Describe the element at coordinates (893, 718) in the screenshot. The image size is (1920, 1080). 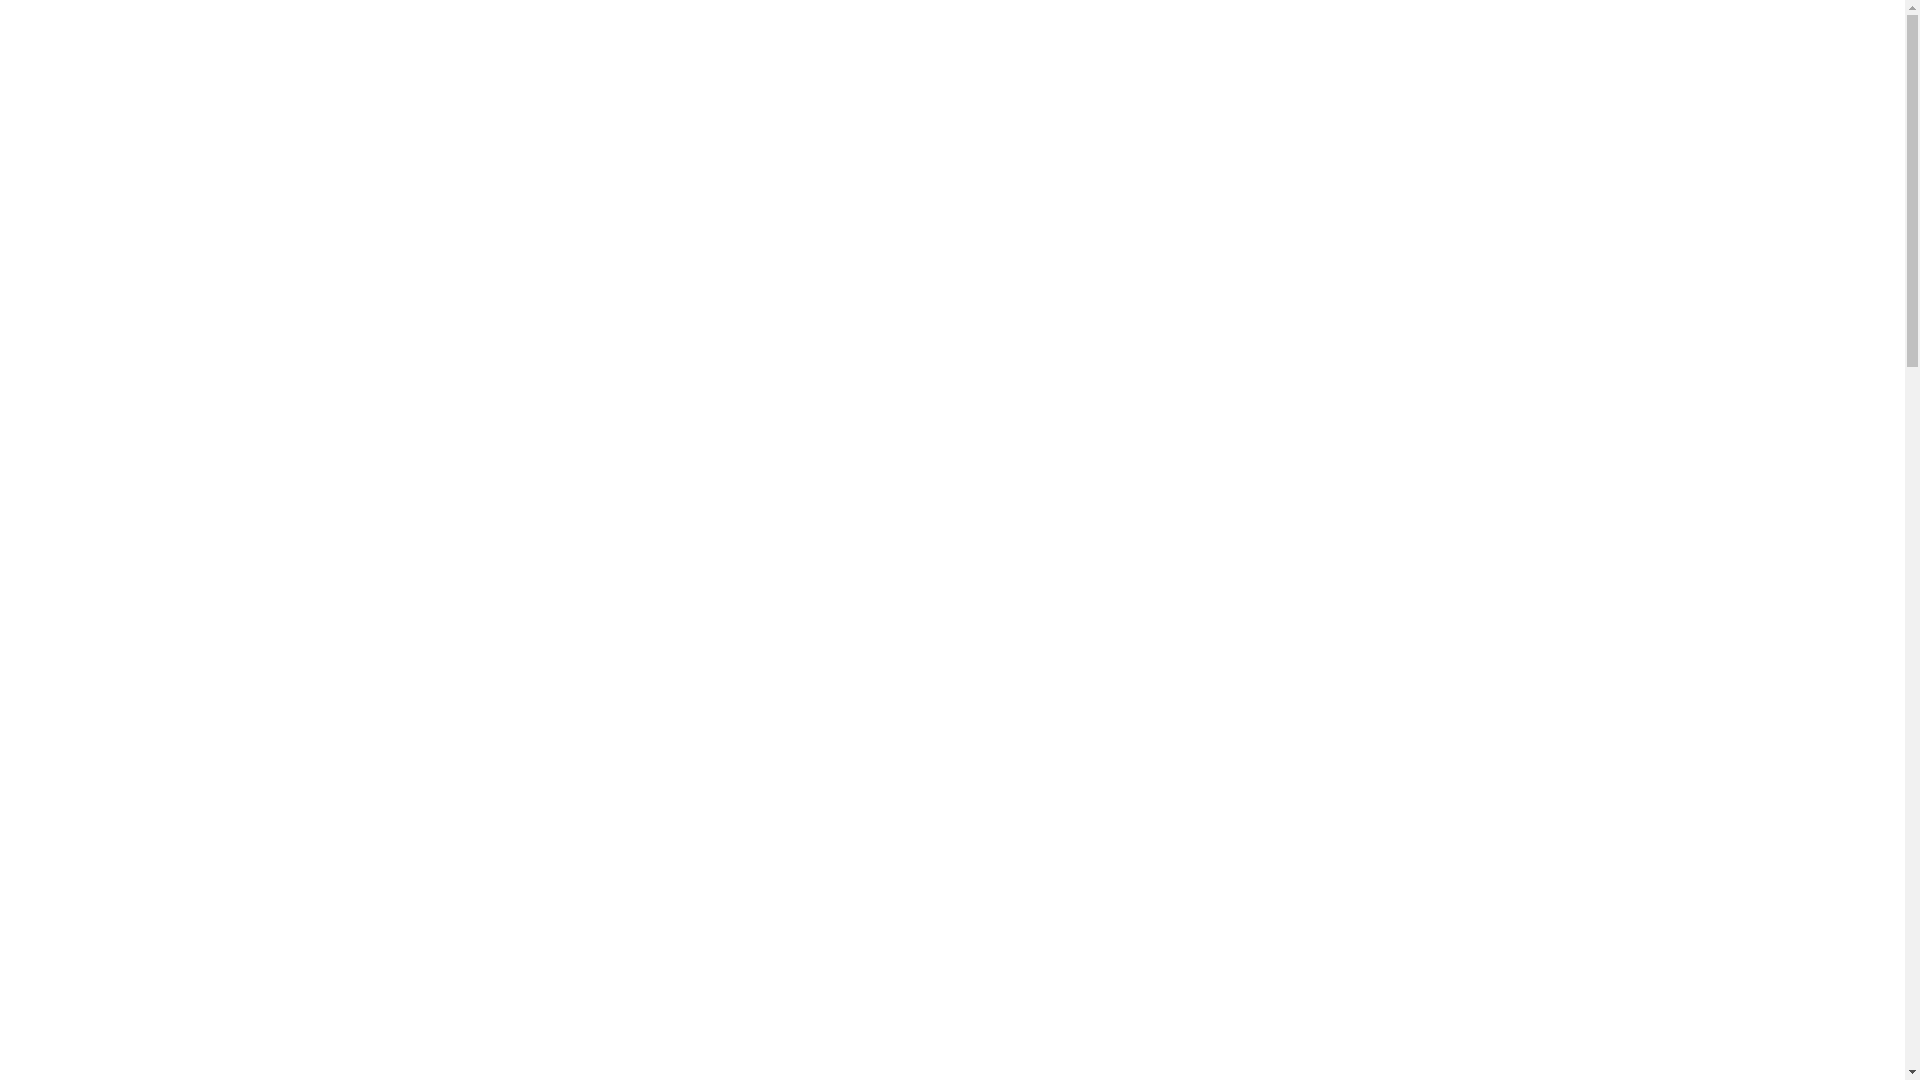
I see `CONNETIX - 24 Piece Motion Pack` at that location.